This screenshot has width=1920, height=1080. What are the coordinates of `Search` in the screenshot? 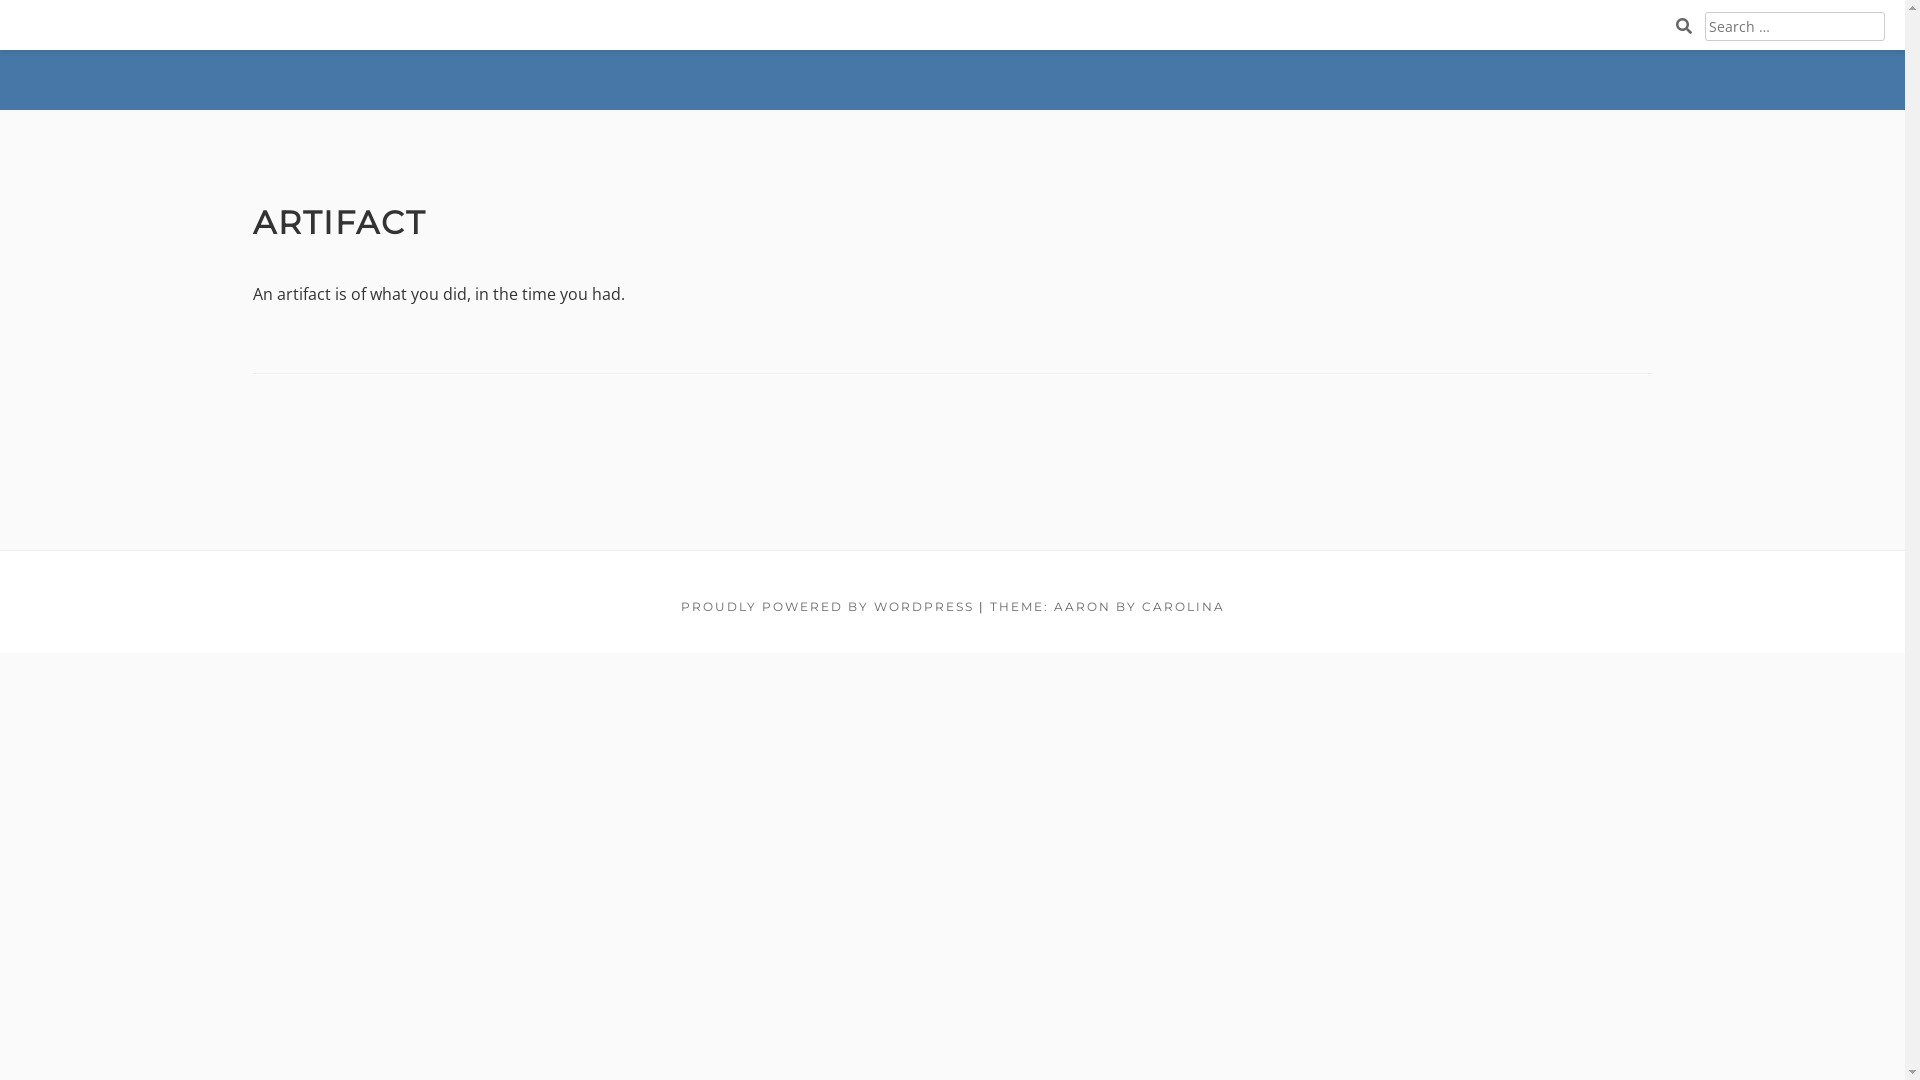 It's located at (1900, 20).